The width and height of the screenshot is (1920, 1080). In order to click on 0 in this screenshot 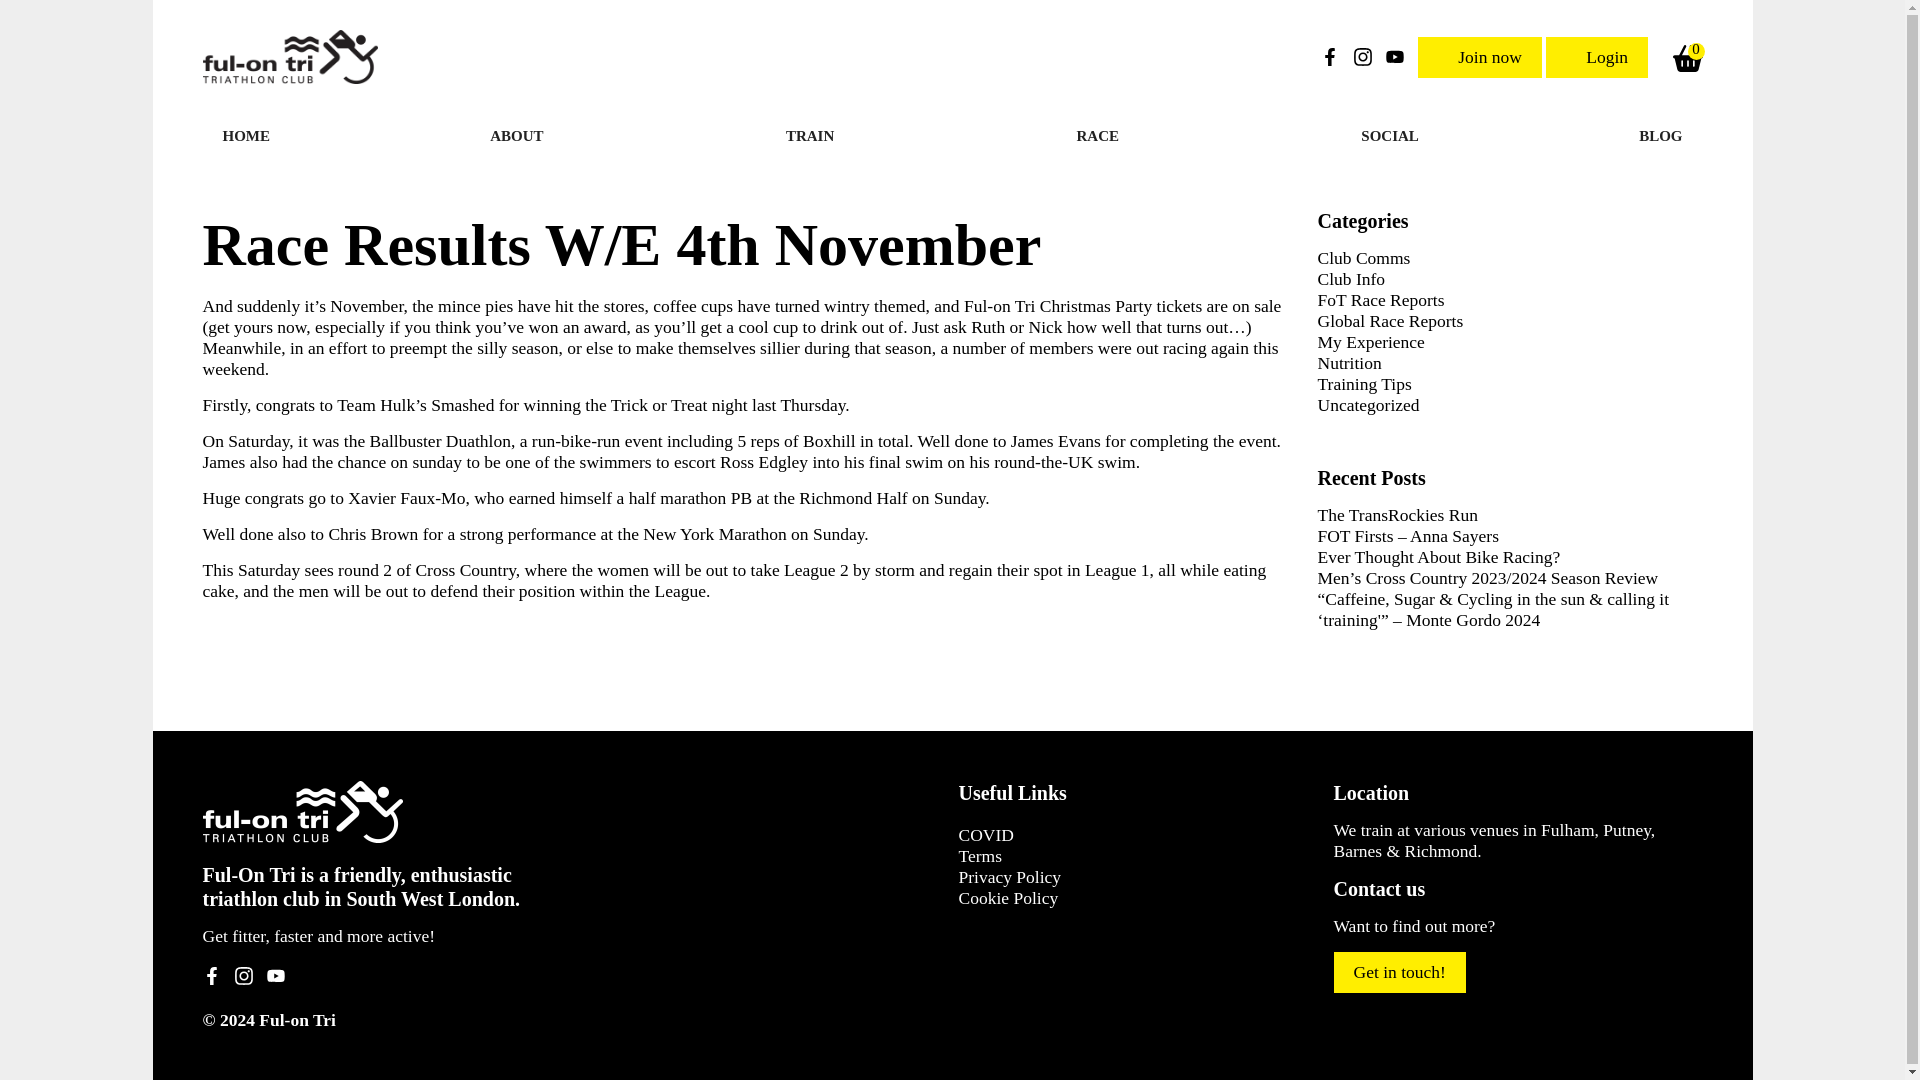, I will do `click(1686, 58)`.